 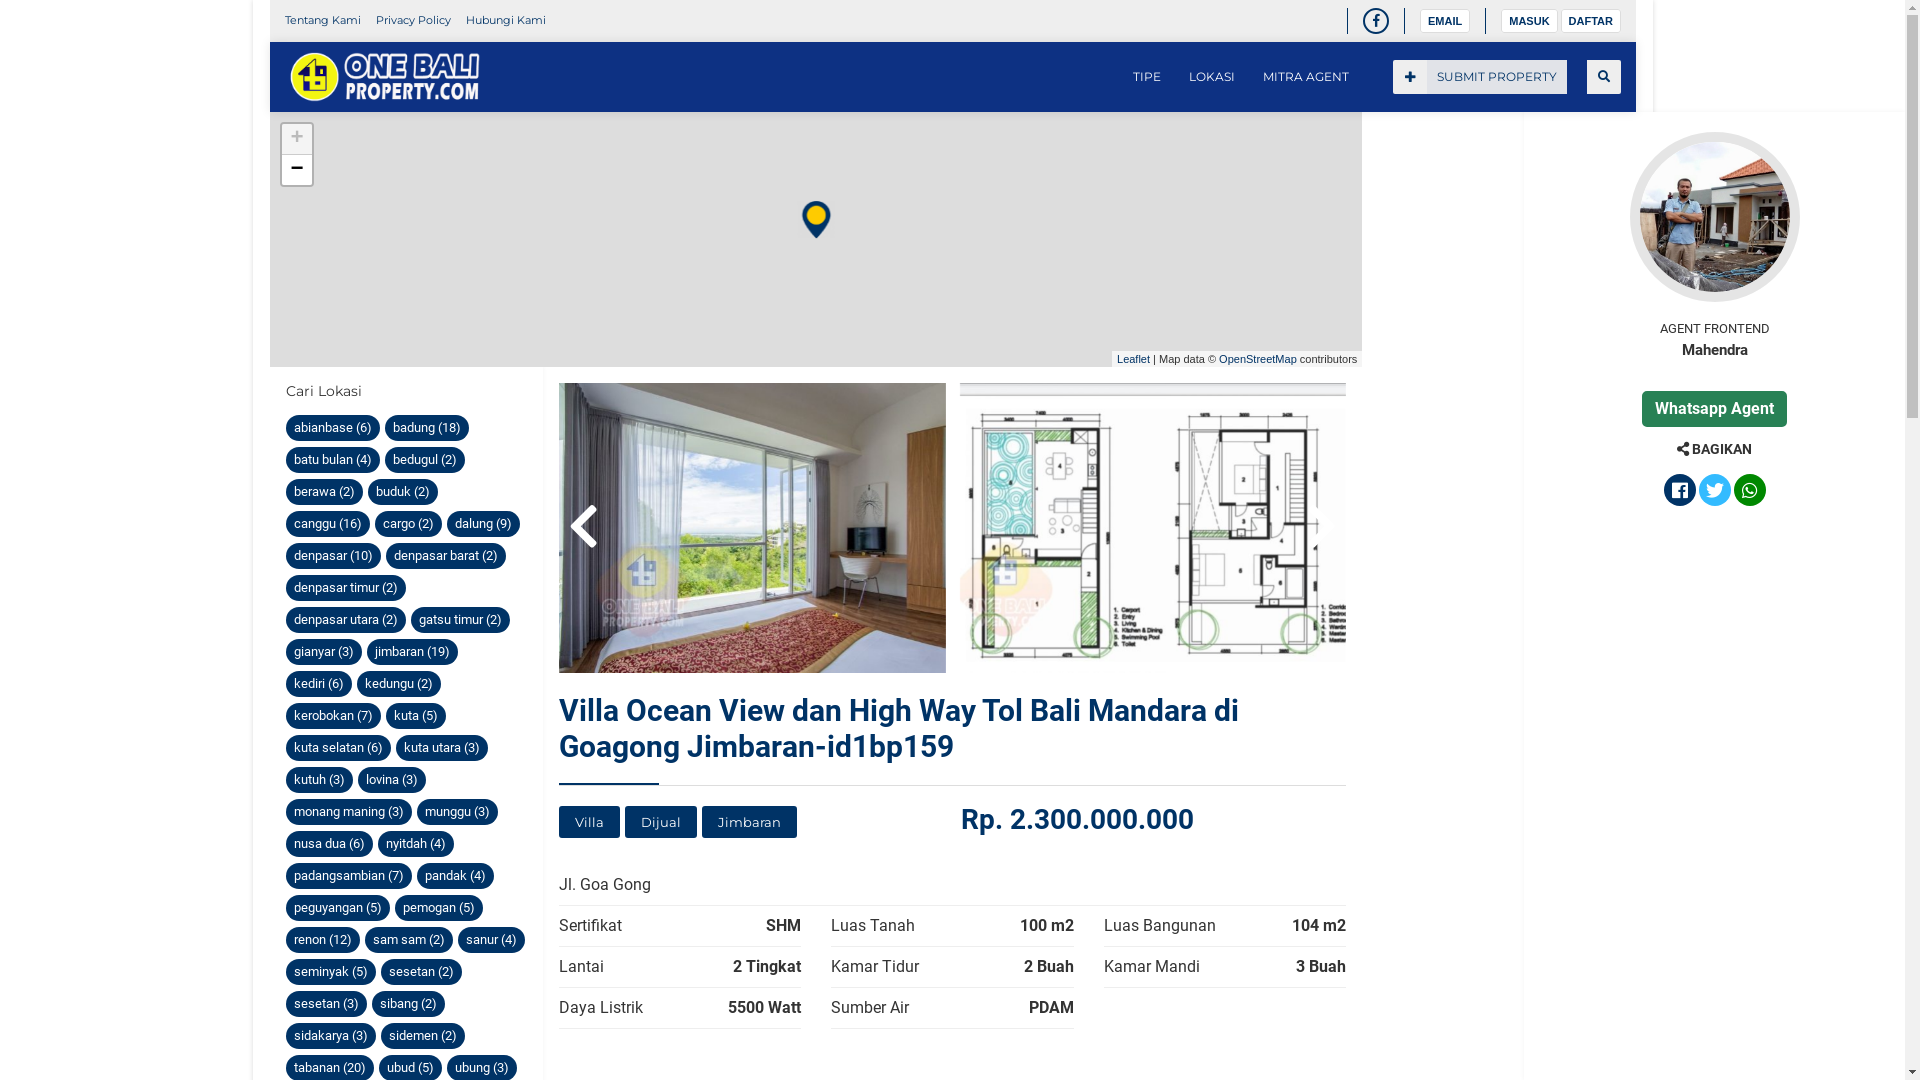 I want to click on denpasar barat (2), so click(x=446, y=556).